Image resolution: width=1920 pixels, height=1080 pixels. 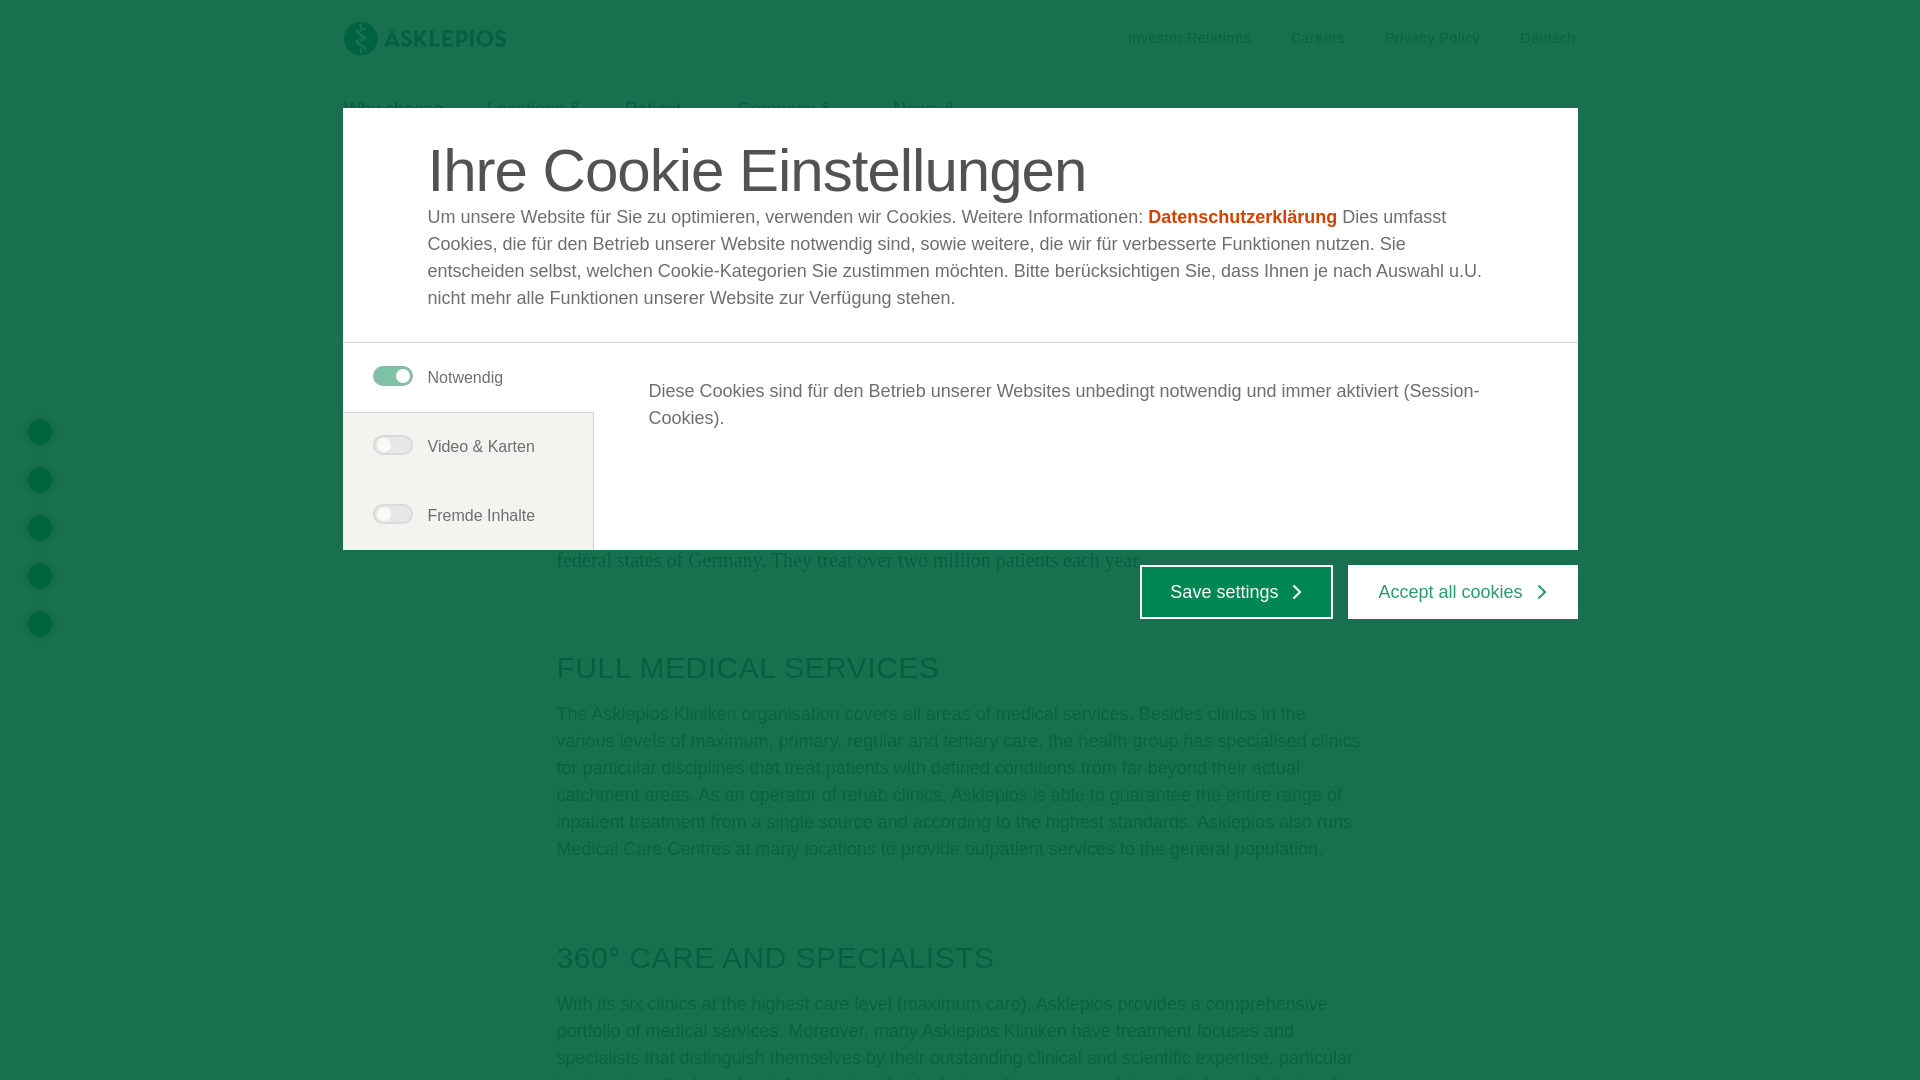 What do you see at coordinates (659, 127) in the screenshot?
I see `Medical Excellence` at bounding box center [659, 127].